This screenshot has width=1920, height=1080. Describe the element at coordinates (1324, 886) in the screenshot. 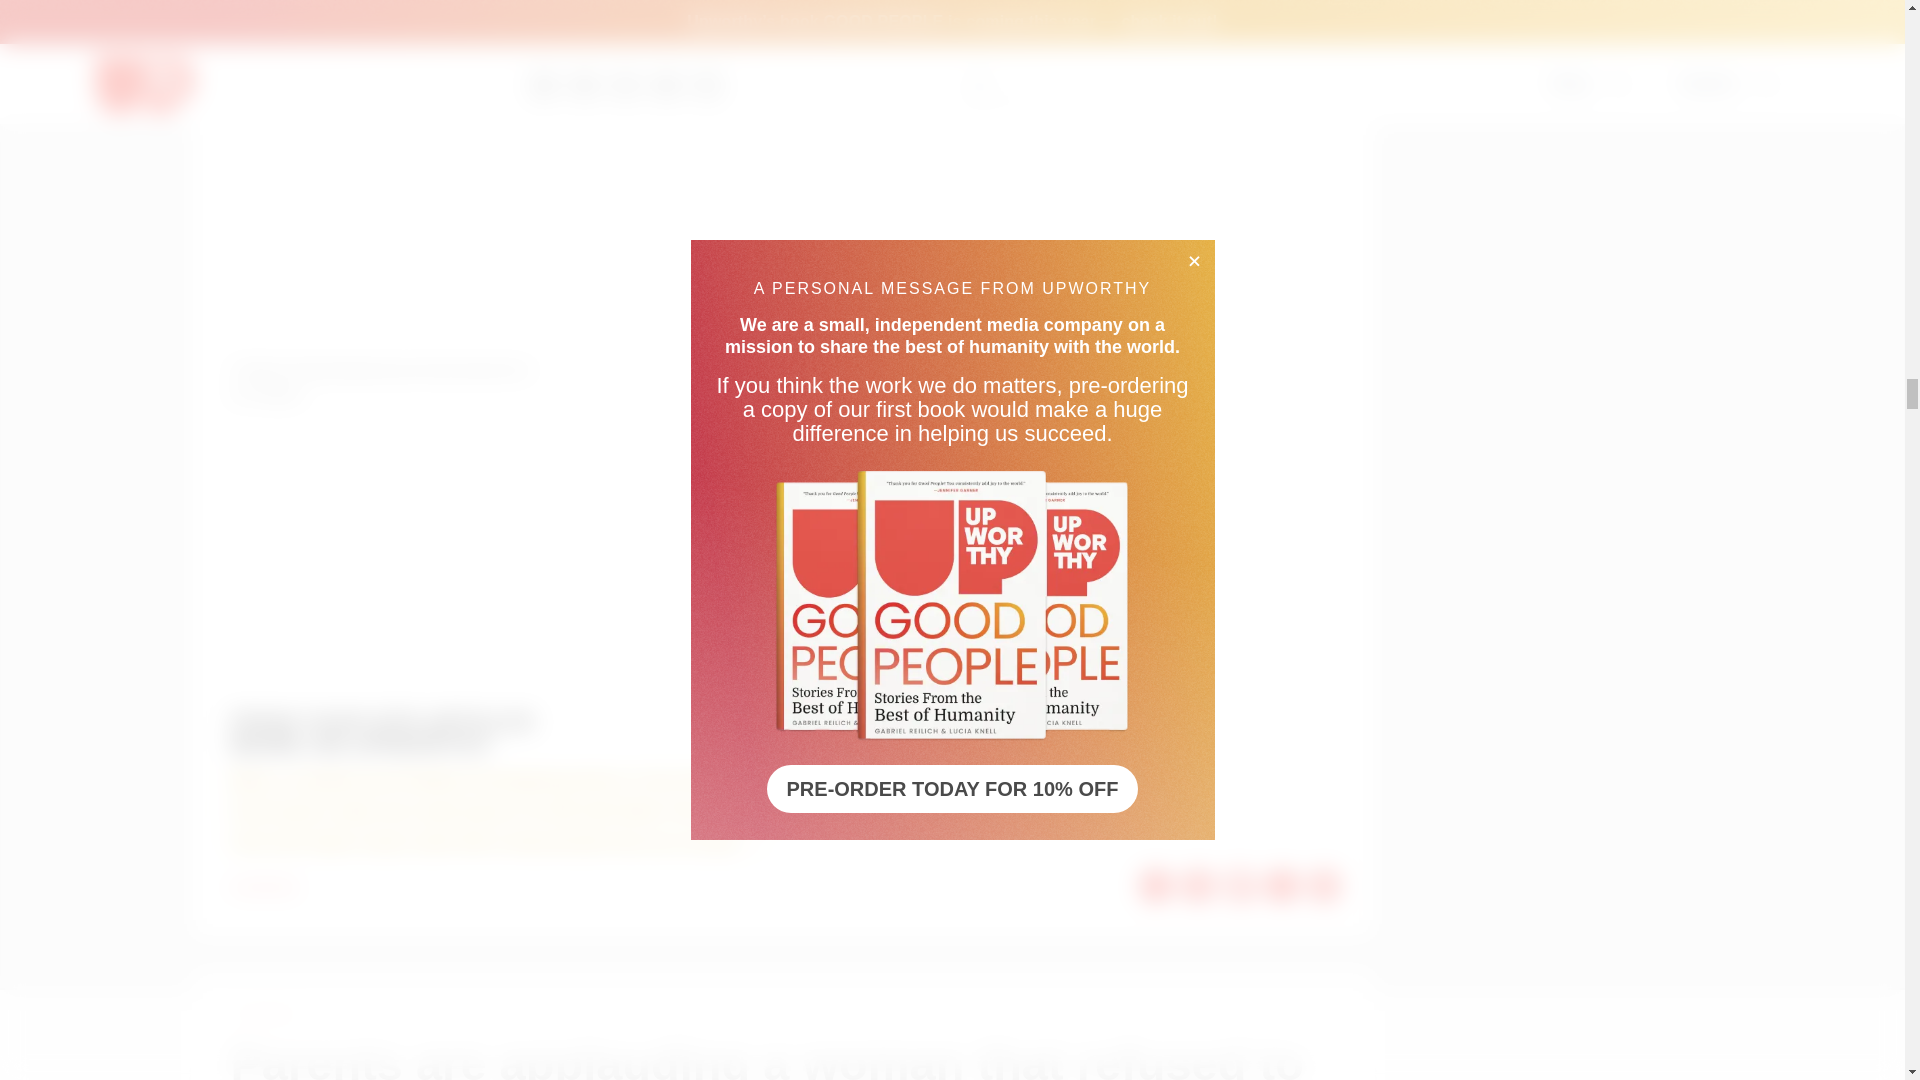

I see `Copy this link to clipboard` at that location.